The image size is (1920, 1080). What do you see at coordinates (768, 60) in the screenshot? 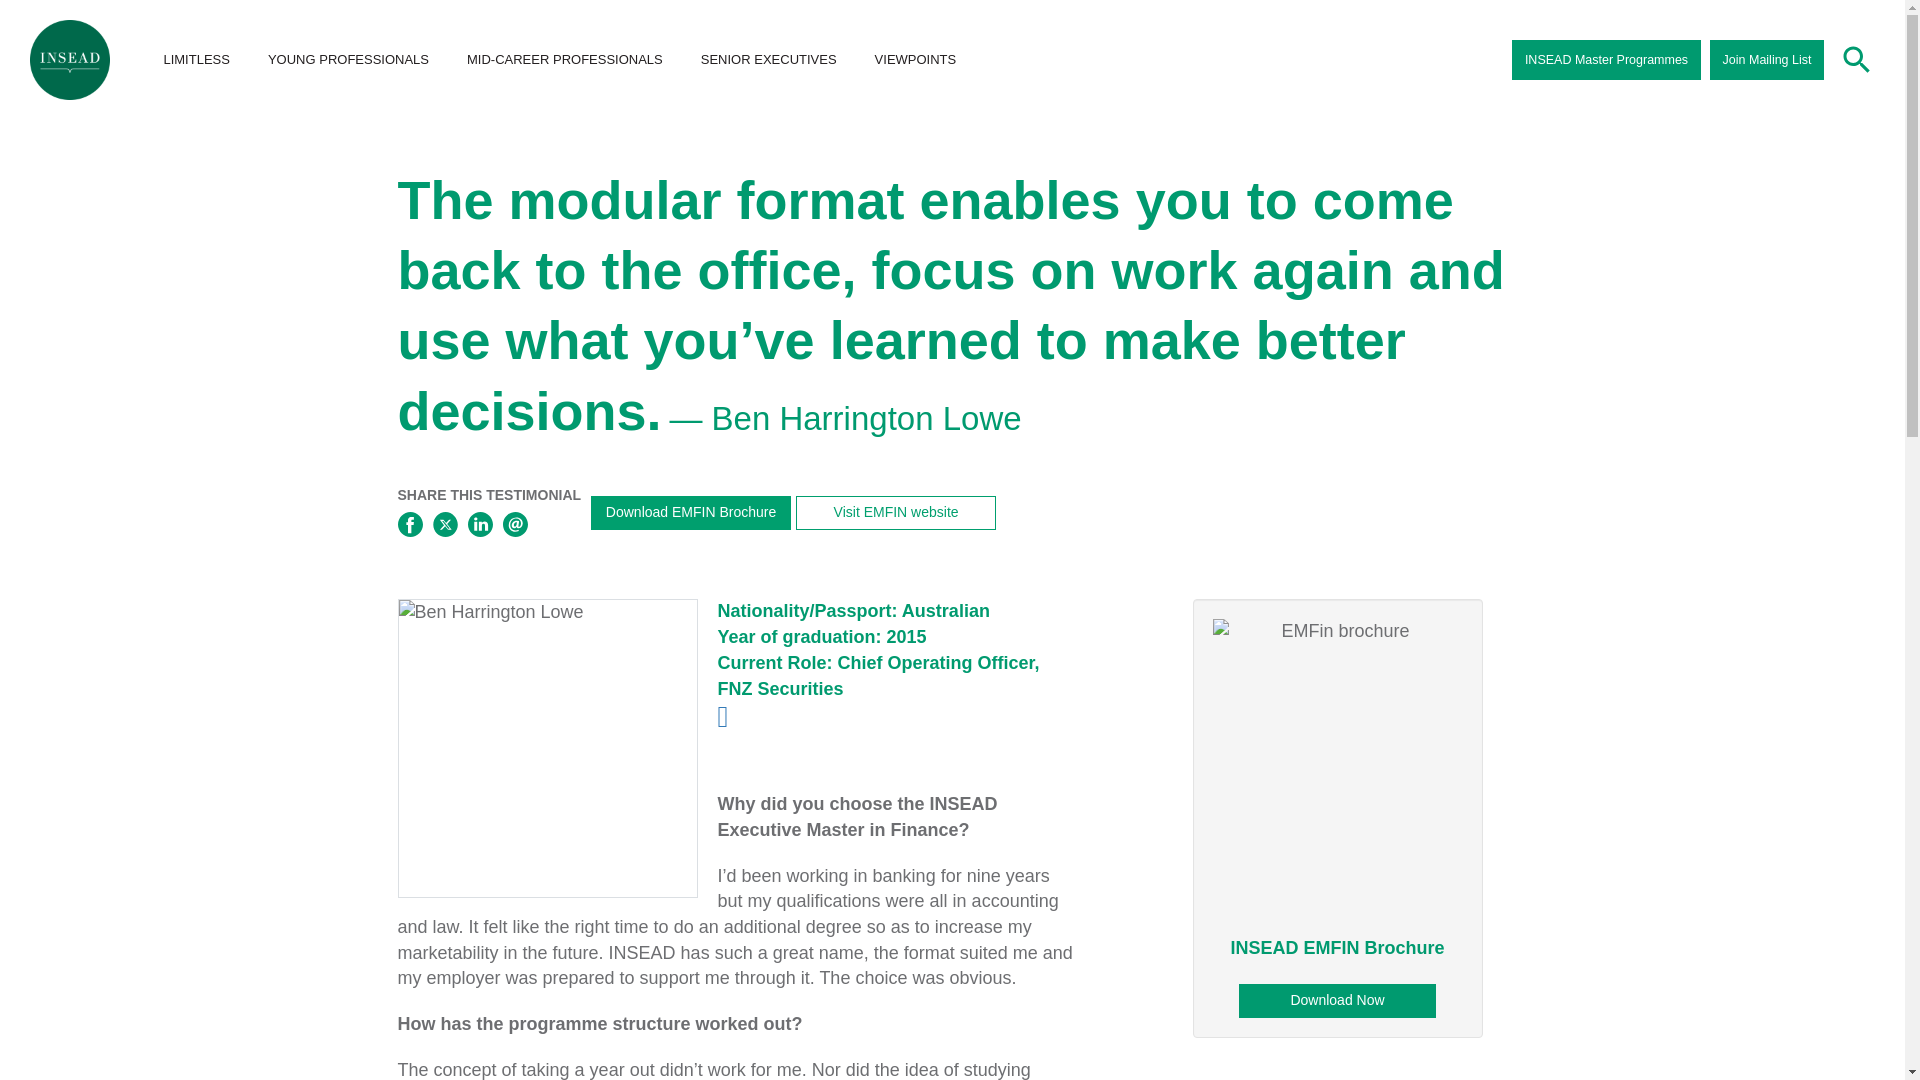
I see `SENIOR EXECUTIVES` at bounding box center [768, 60].